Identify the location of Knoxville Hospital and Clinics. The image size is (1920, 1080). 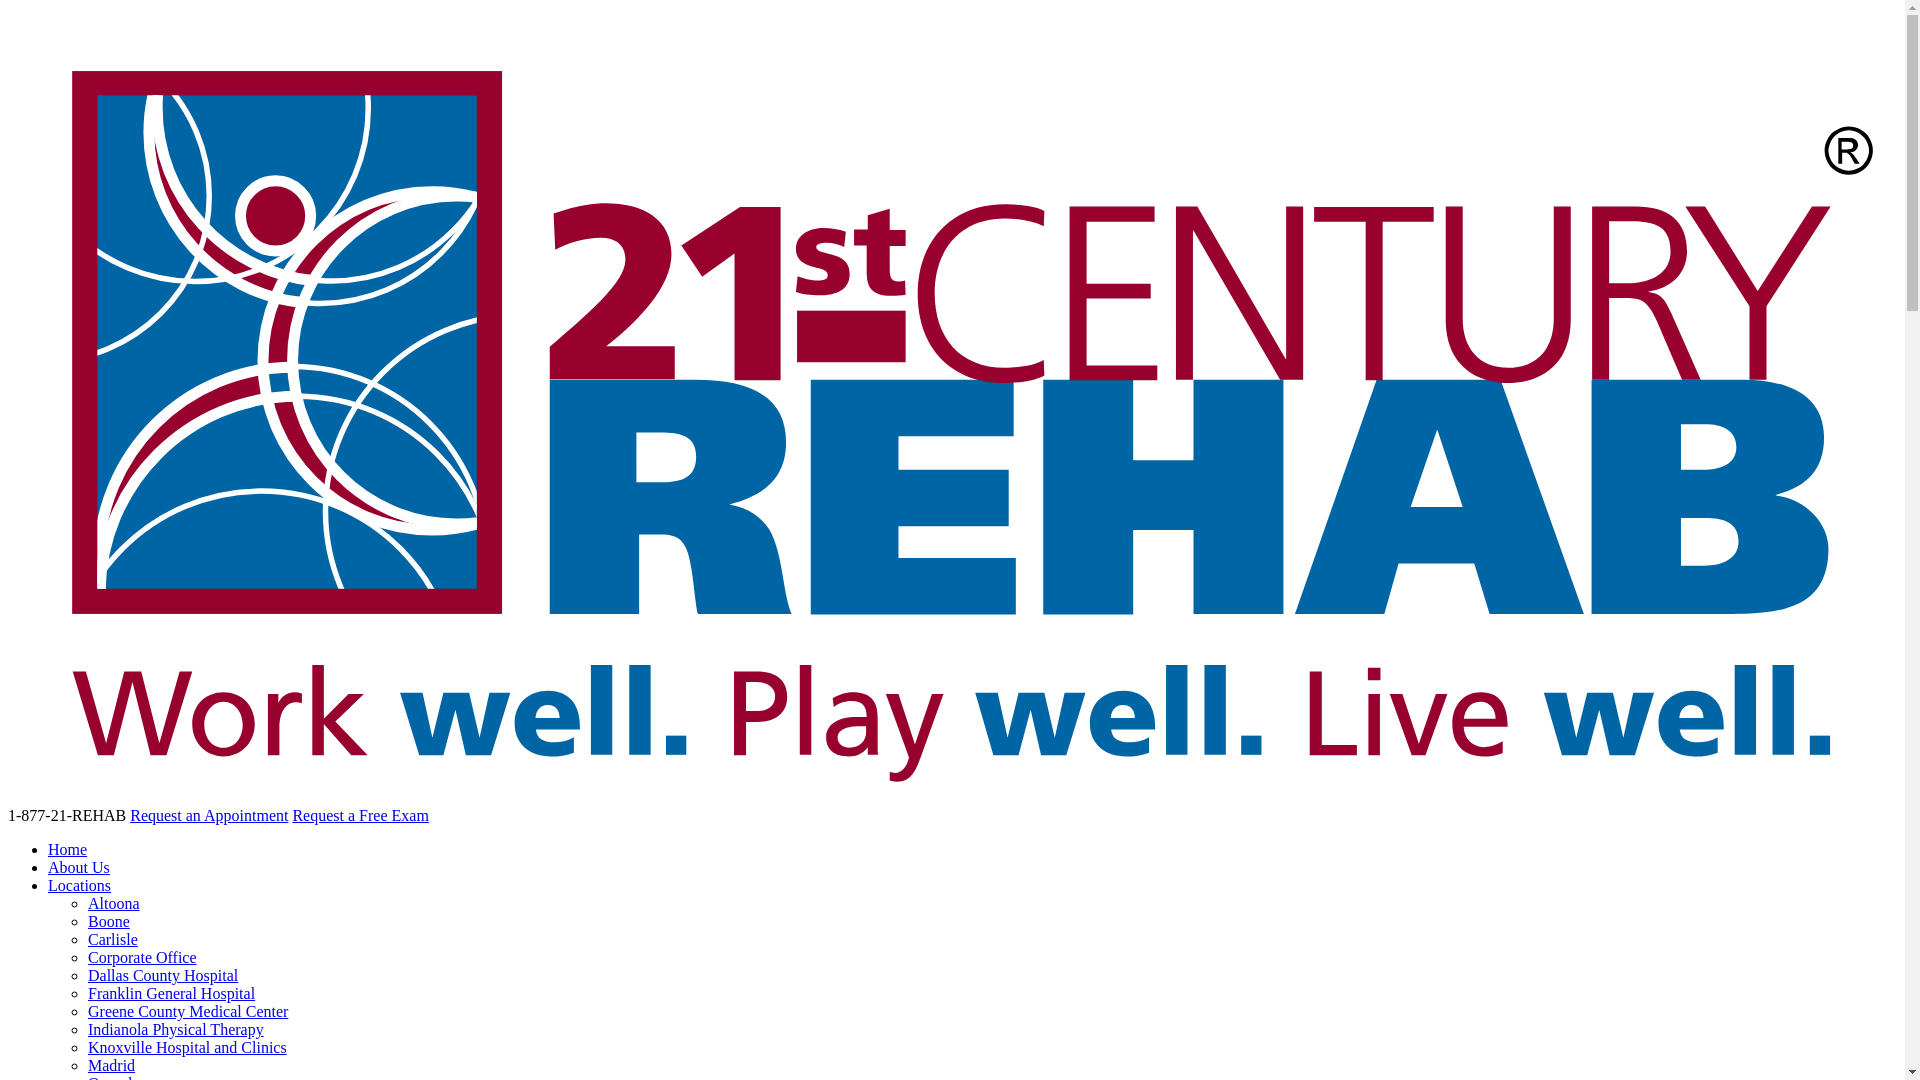
(188, 1048).